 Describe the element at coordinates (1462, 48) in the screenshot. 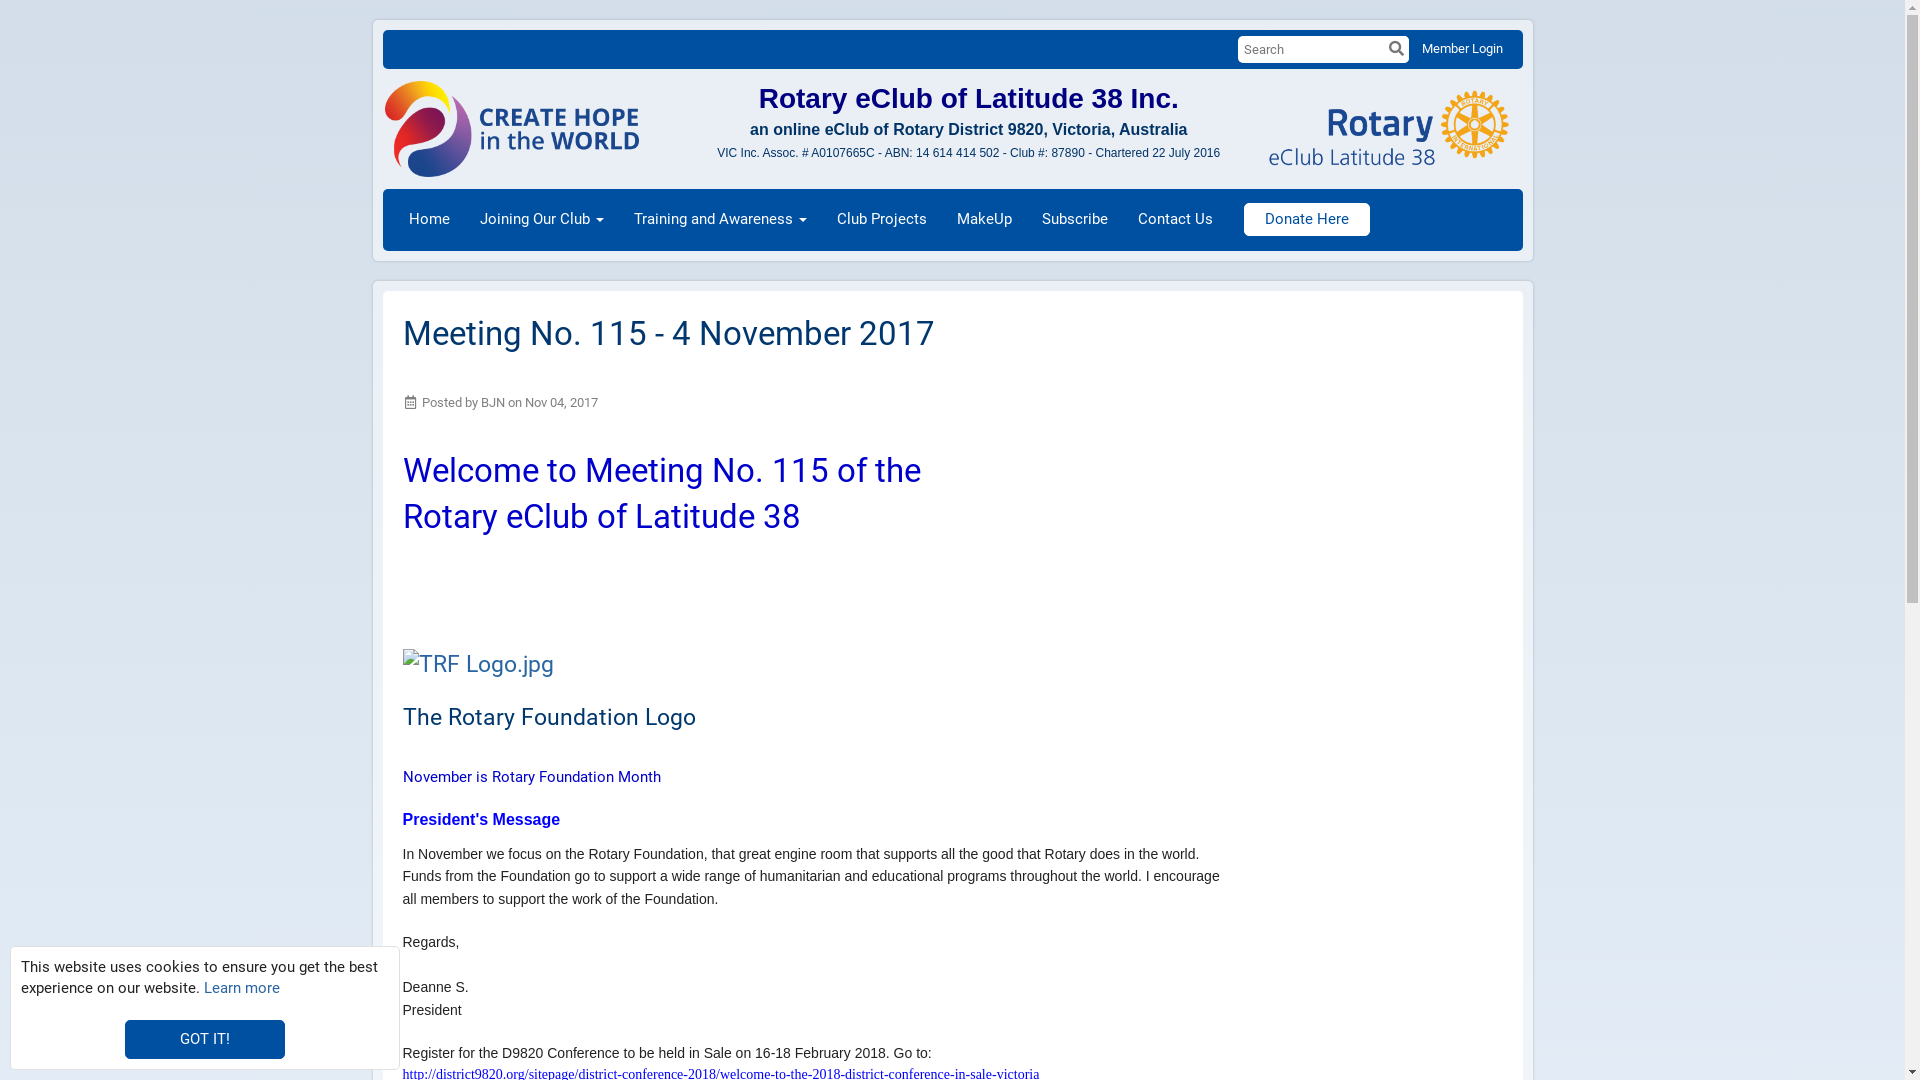

I see `Member Login` at that location.